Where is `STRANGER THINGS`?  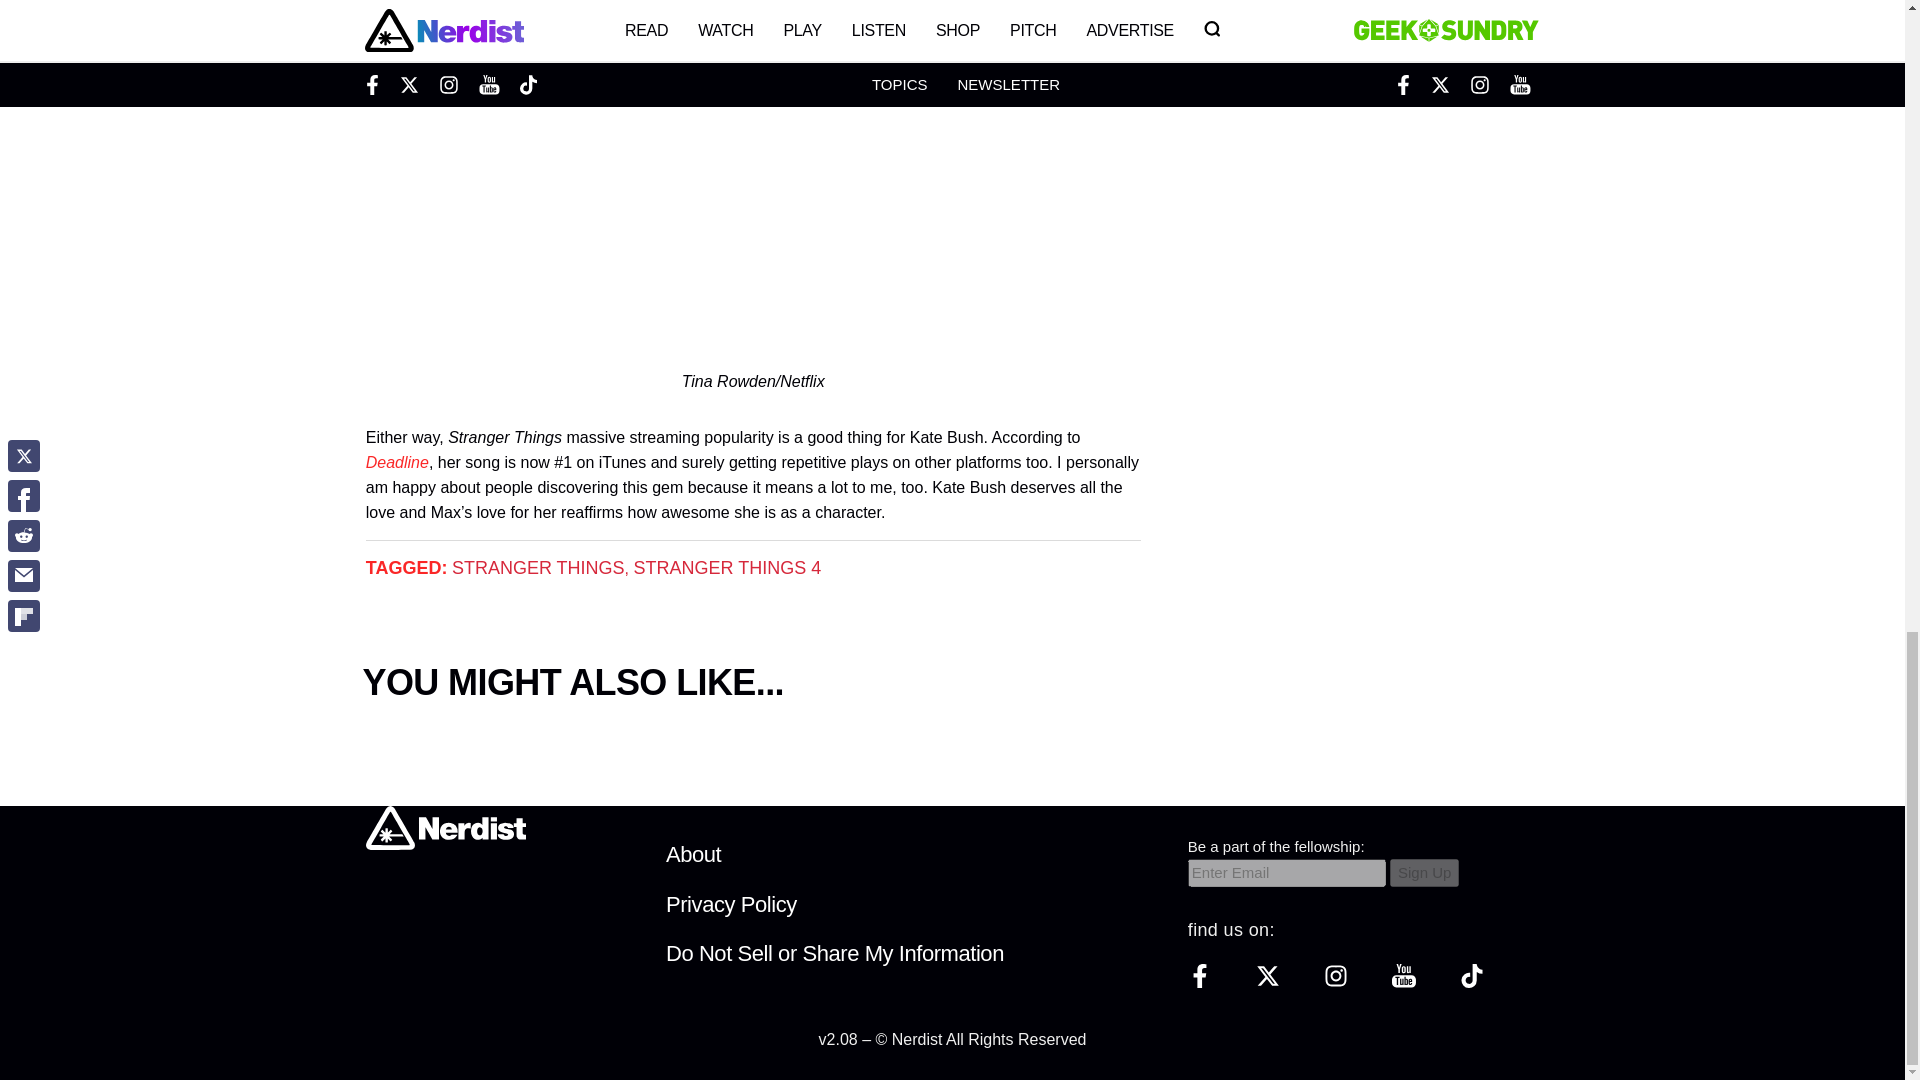 STRANGER THINGS is located at coordinates (538, 568).